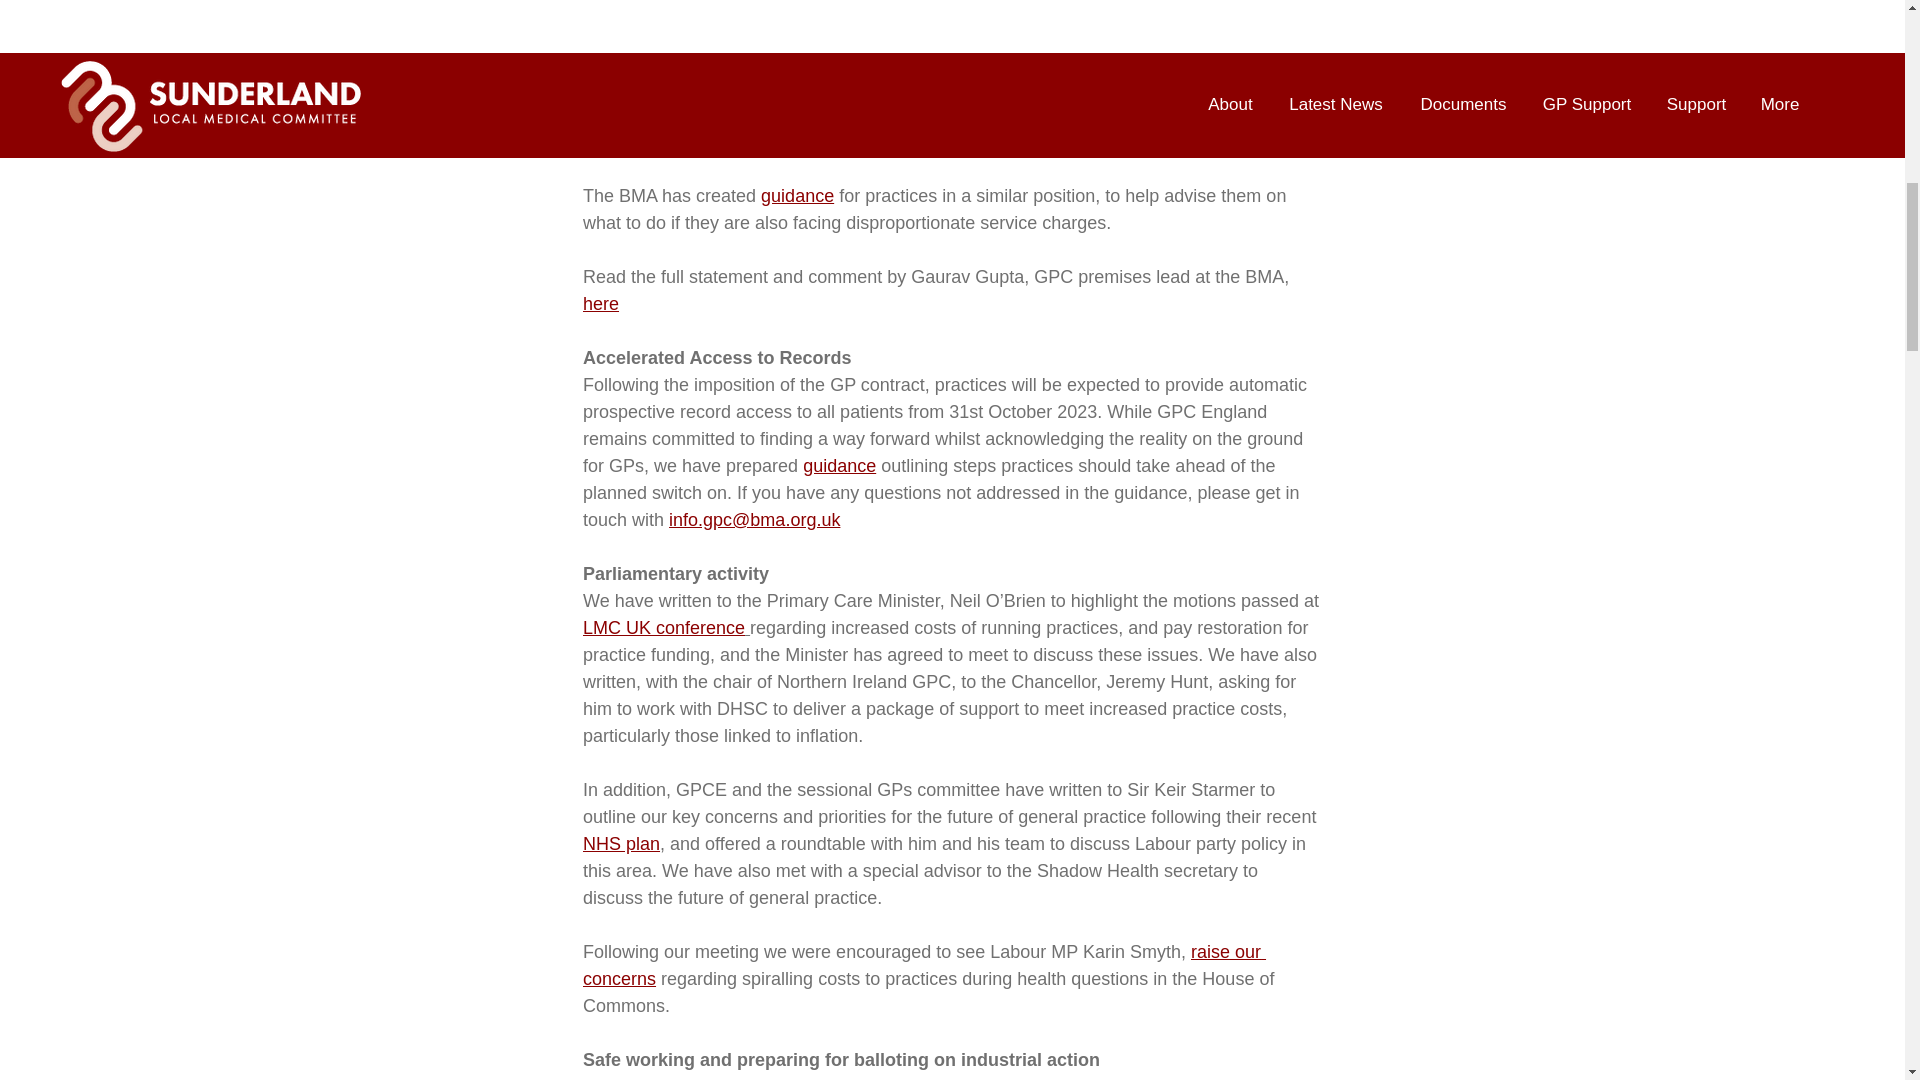 This screenshot has height=1080, width=1920. Describe the element at coordinates (838, 466) in the screenshot. I see `guidance` at that location.